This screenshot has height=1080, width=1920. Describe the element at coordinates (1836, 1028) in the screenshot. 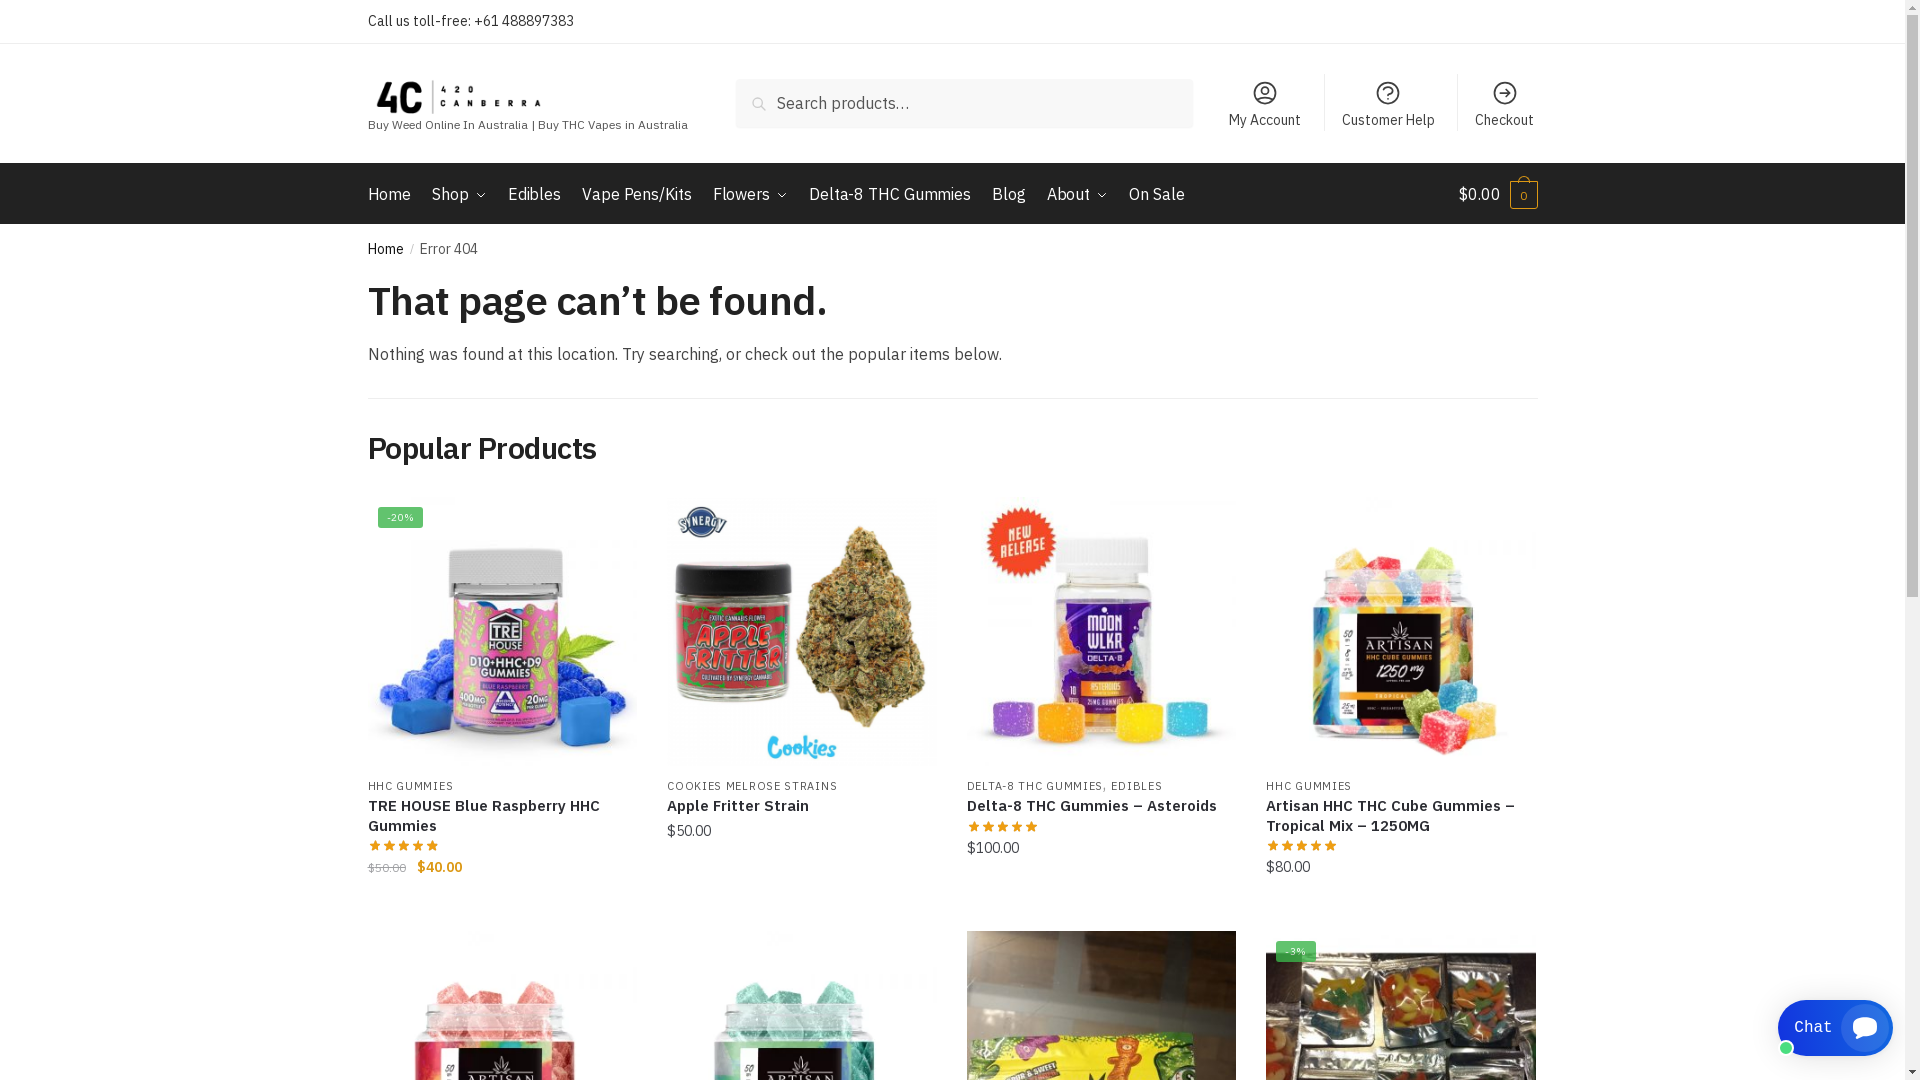

I see `Smartsupp widget button` at that location.